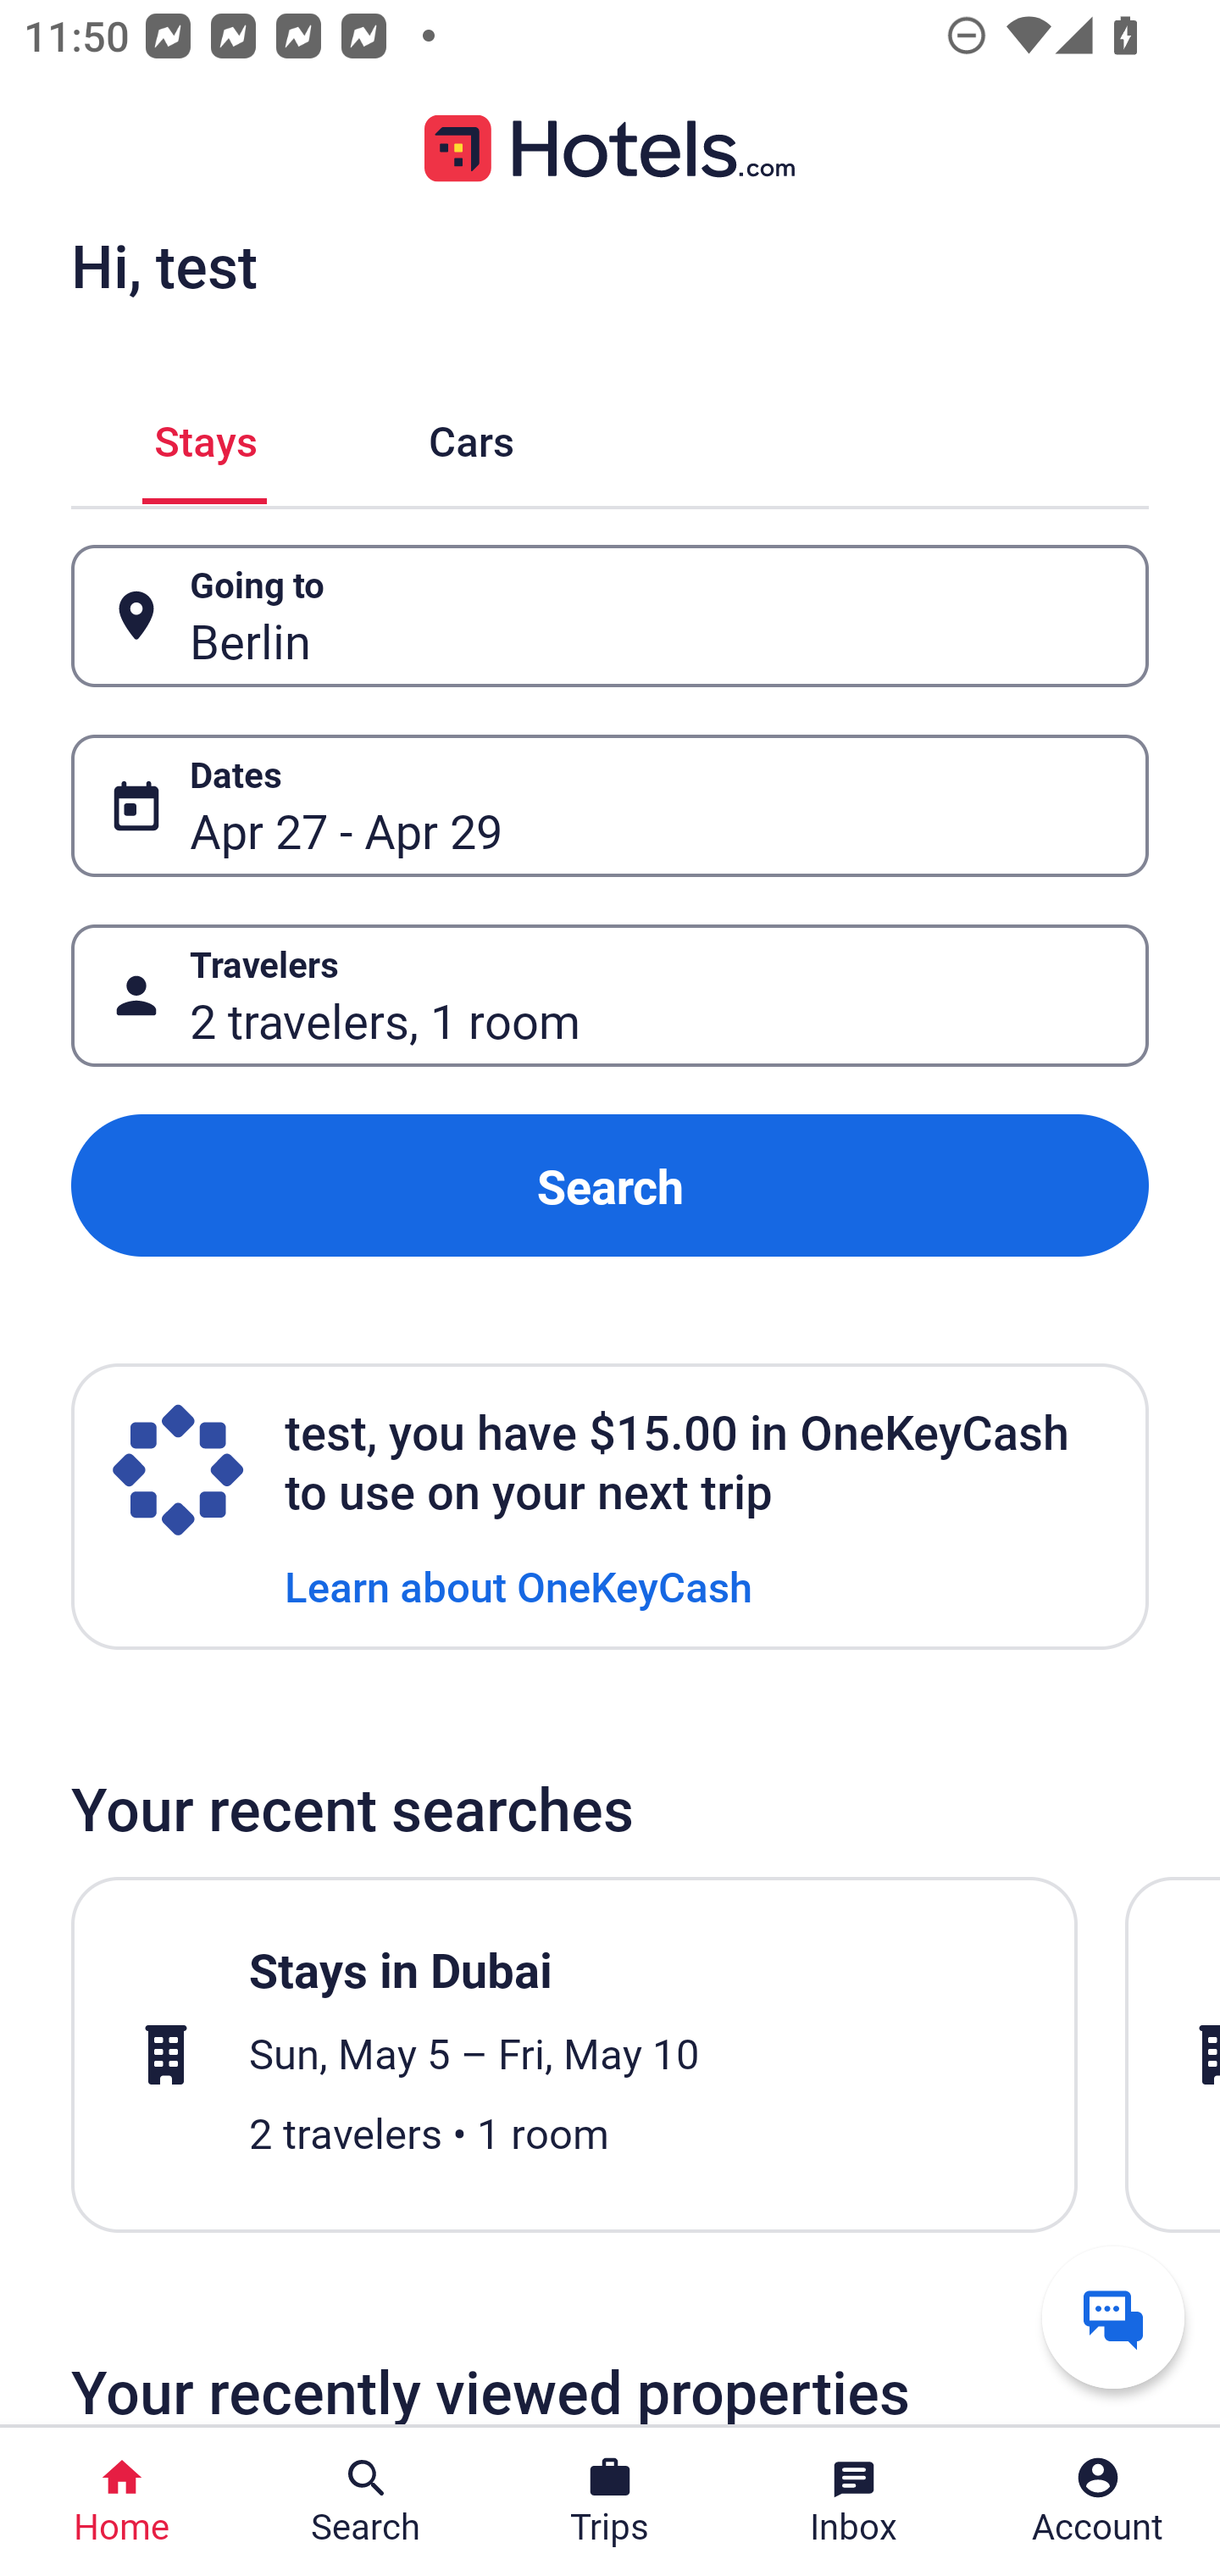  I want to click on Travelers Button 2 travelers, 1 room, so click(610, 995).